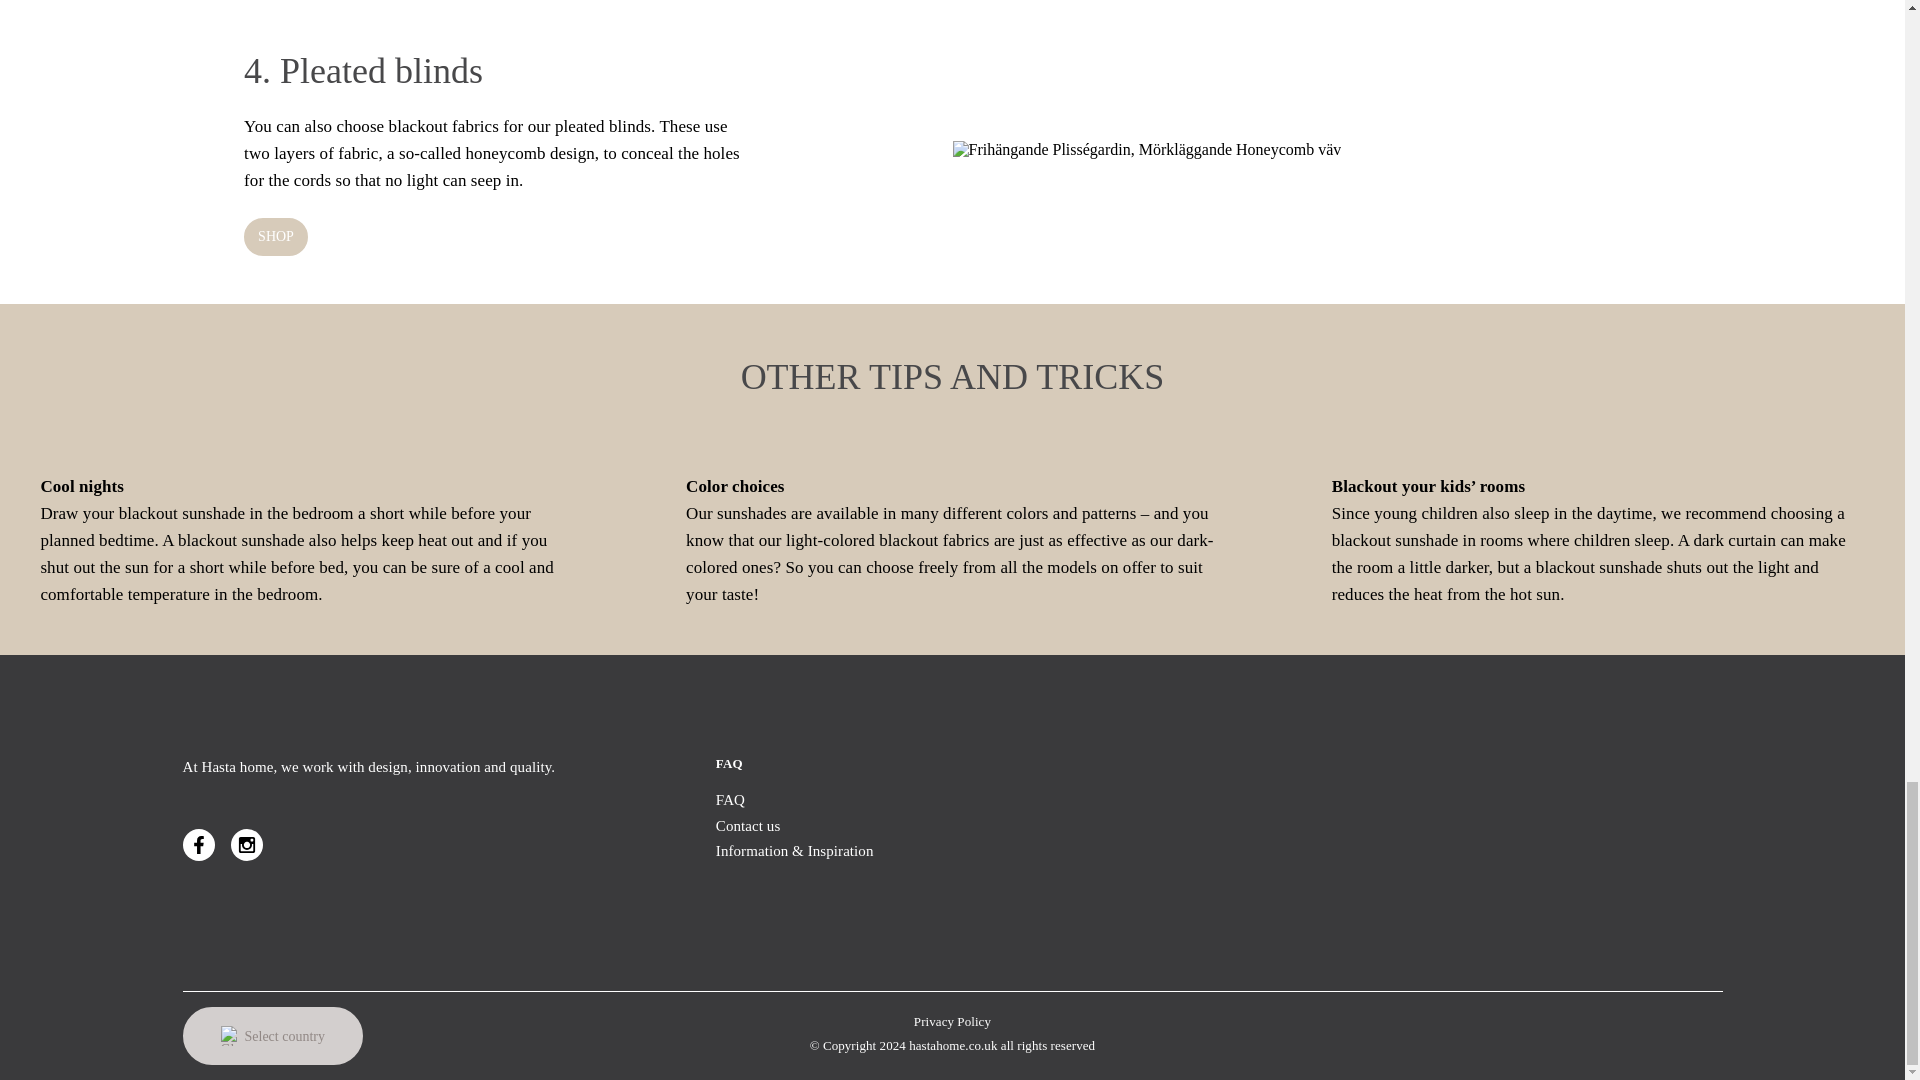  Describe the element at coordinates (246, 844) in the screenshot. I see `instagram` at that location.